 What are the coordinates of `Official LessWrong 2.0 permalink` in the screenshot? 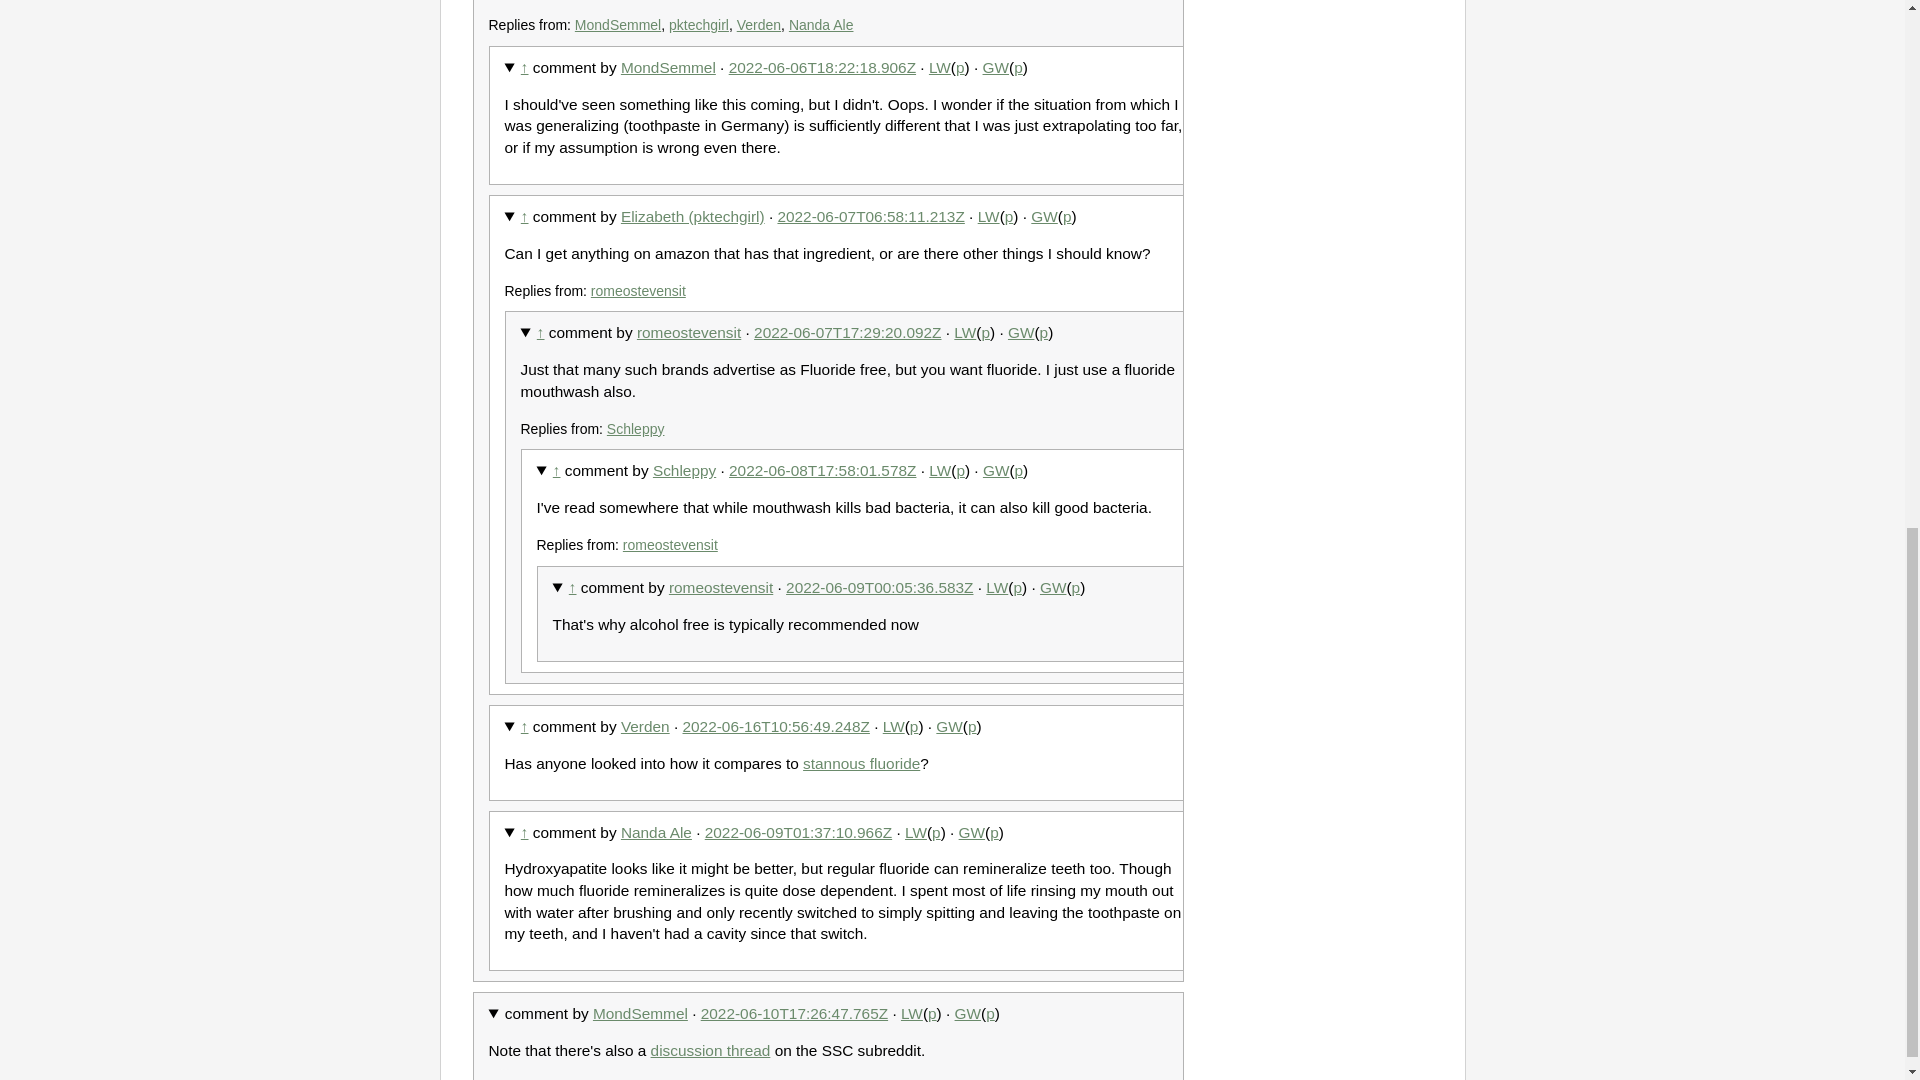 It's located at (986, 332).